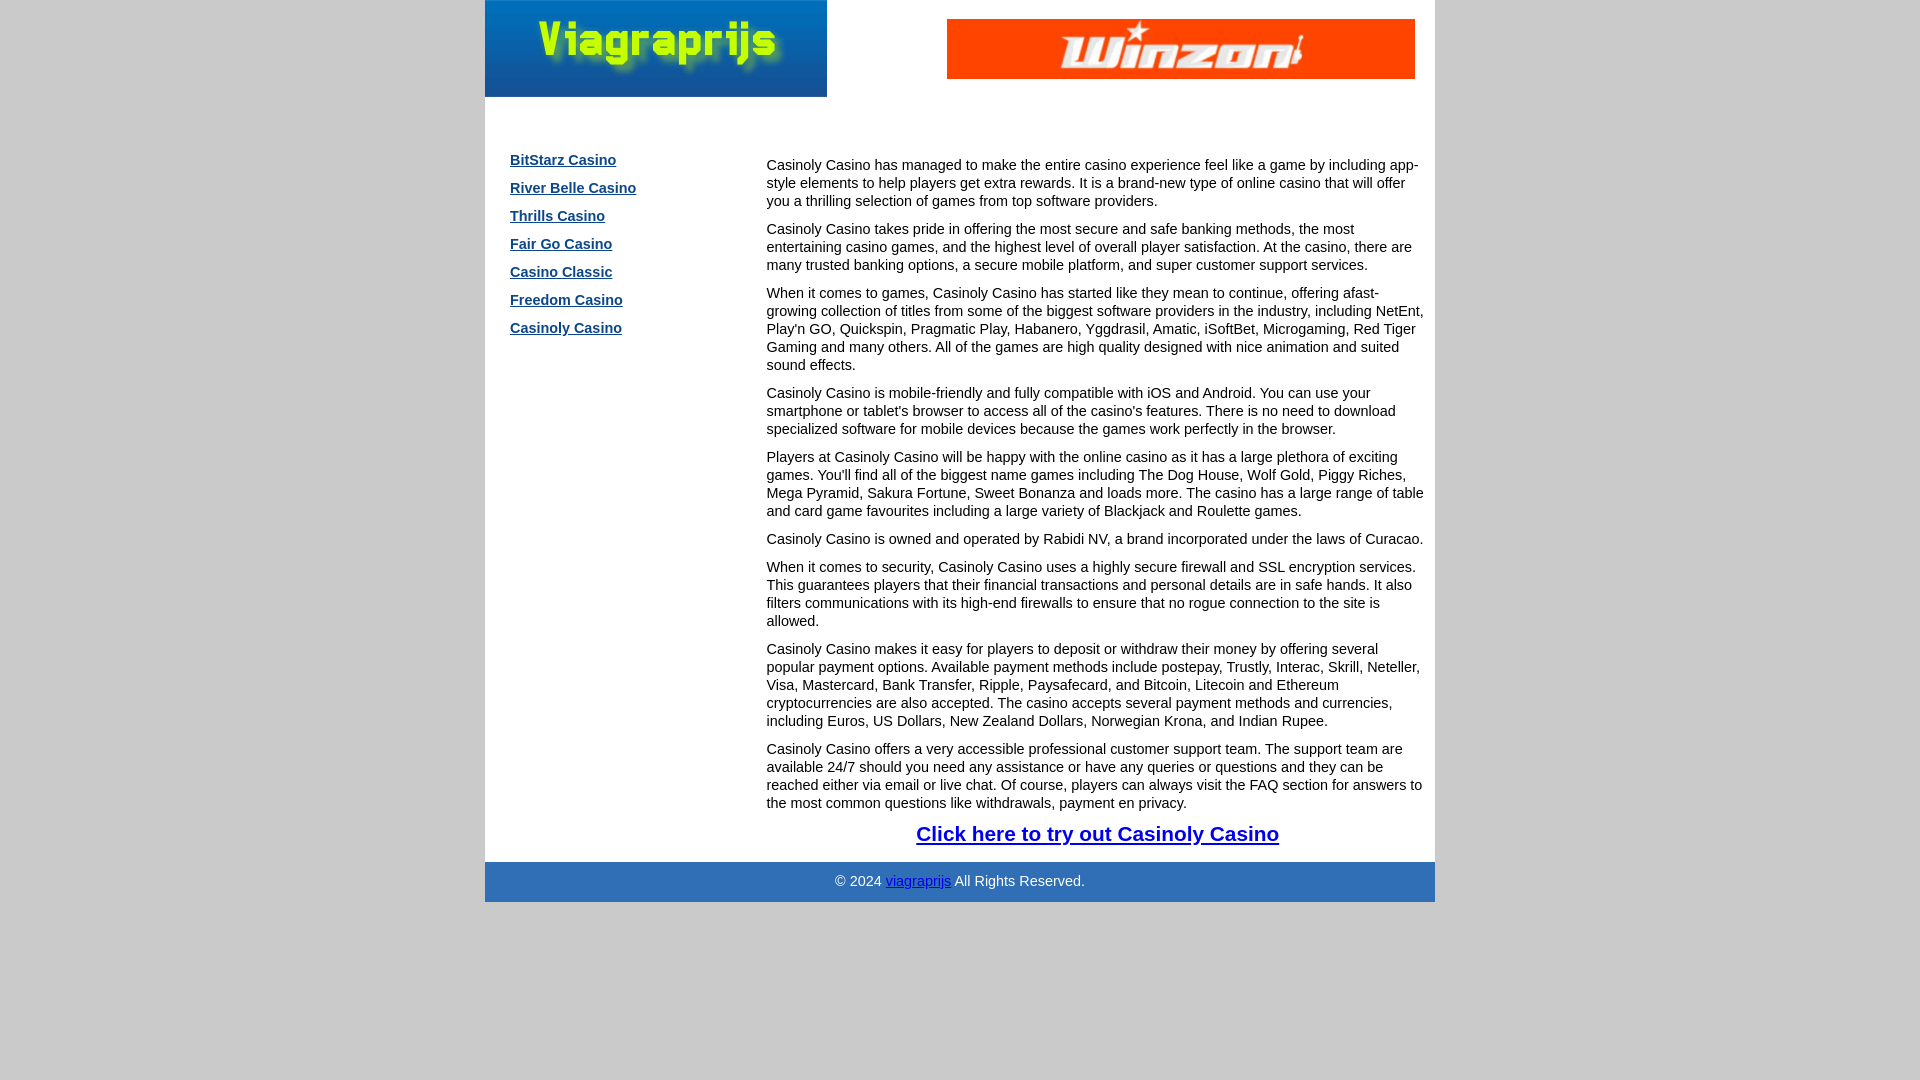 The image size is (1920, 1080). Describe the element at coordinates (594, 216) in the screenshot. I see `Thrills Casino` at that location.